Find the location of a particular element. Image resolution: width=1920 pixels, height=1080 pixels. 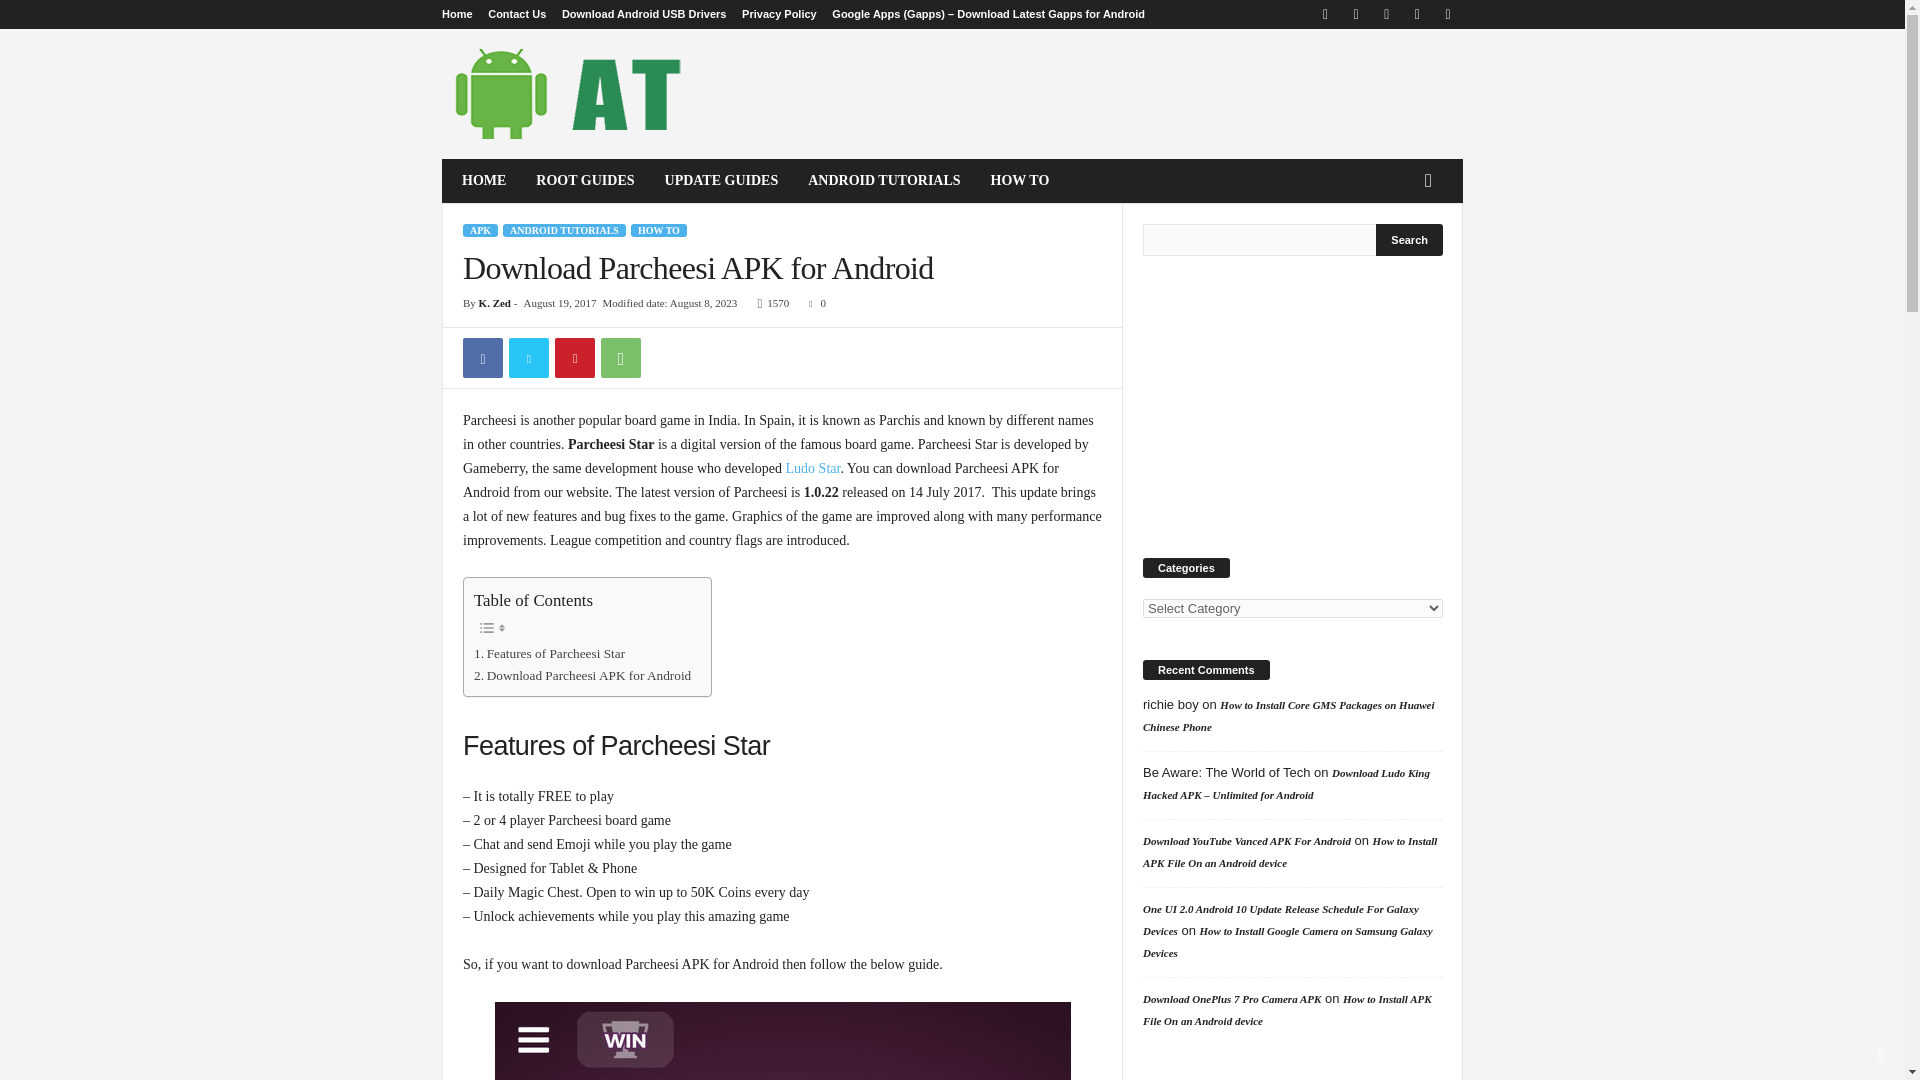

Android Tutorials, Rooting Guides, Update Android Tutorials is located at coordinates (578, 94).